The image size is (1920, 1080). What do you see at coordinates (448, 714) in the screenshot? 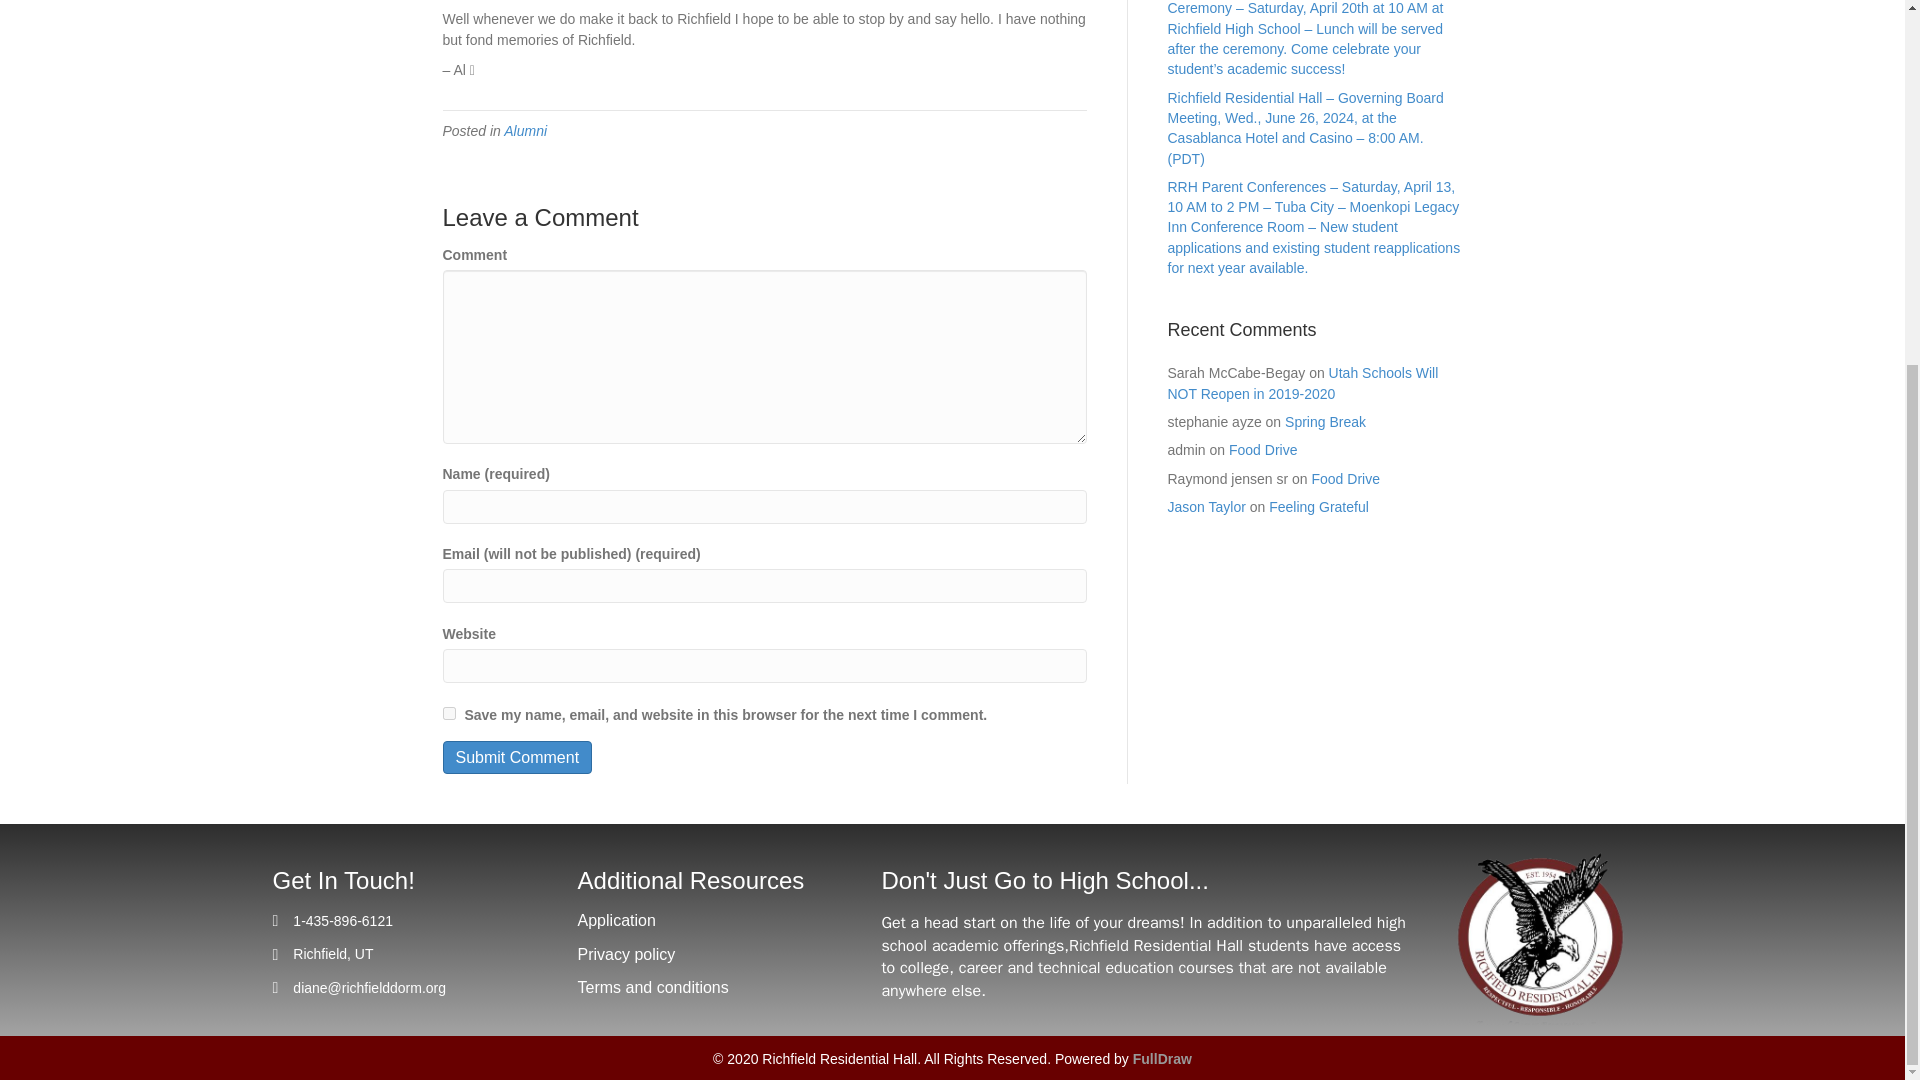
I see `yes` at bounding box center [448, 714].